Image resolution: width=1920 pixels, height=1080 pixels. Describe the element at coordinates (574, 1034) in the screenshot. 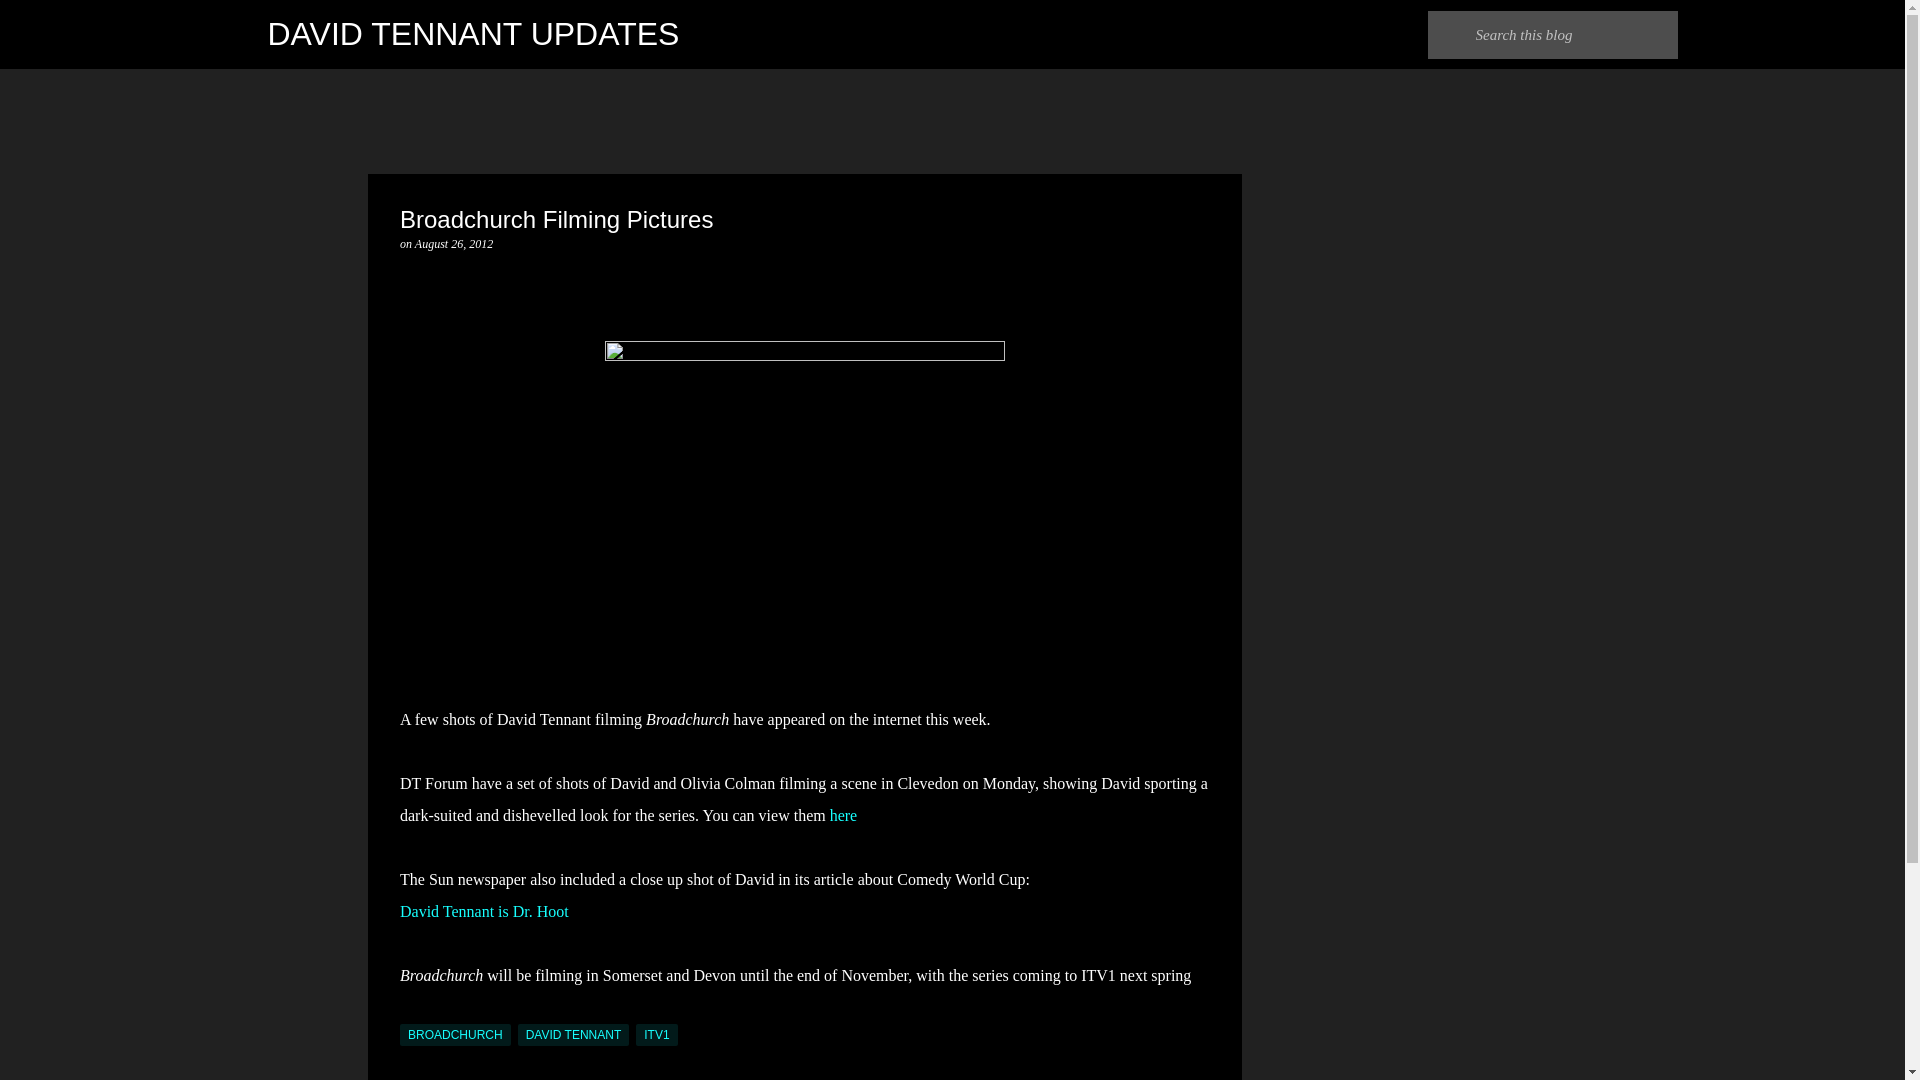

I see `DAVID TENNANT` at that location.